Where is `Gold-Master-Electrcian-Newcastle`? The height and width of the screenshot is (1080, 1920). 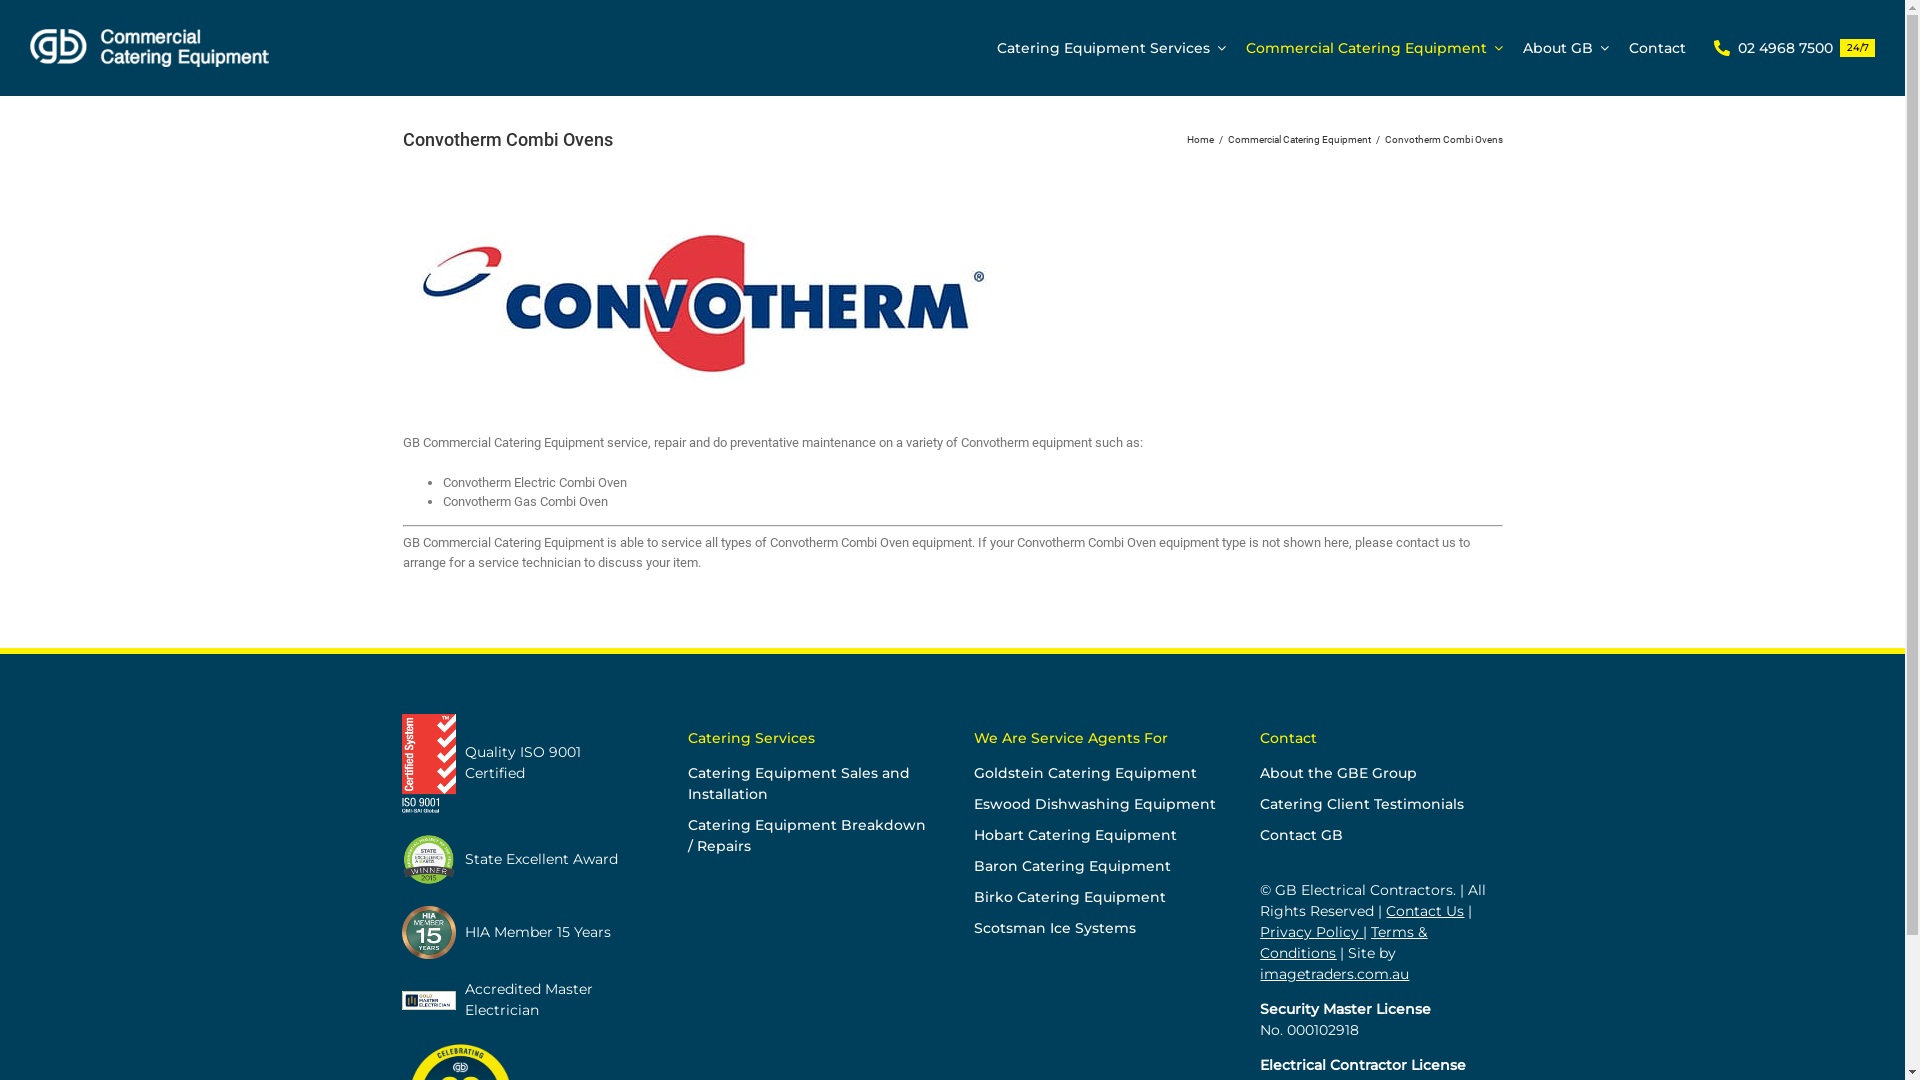
Gold-Master-Electrcian-Newcastle is located at coordinates (428, 1000).